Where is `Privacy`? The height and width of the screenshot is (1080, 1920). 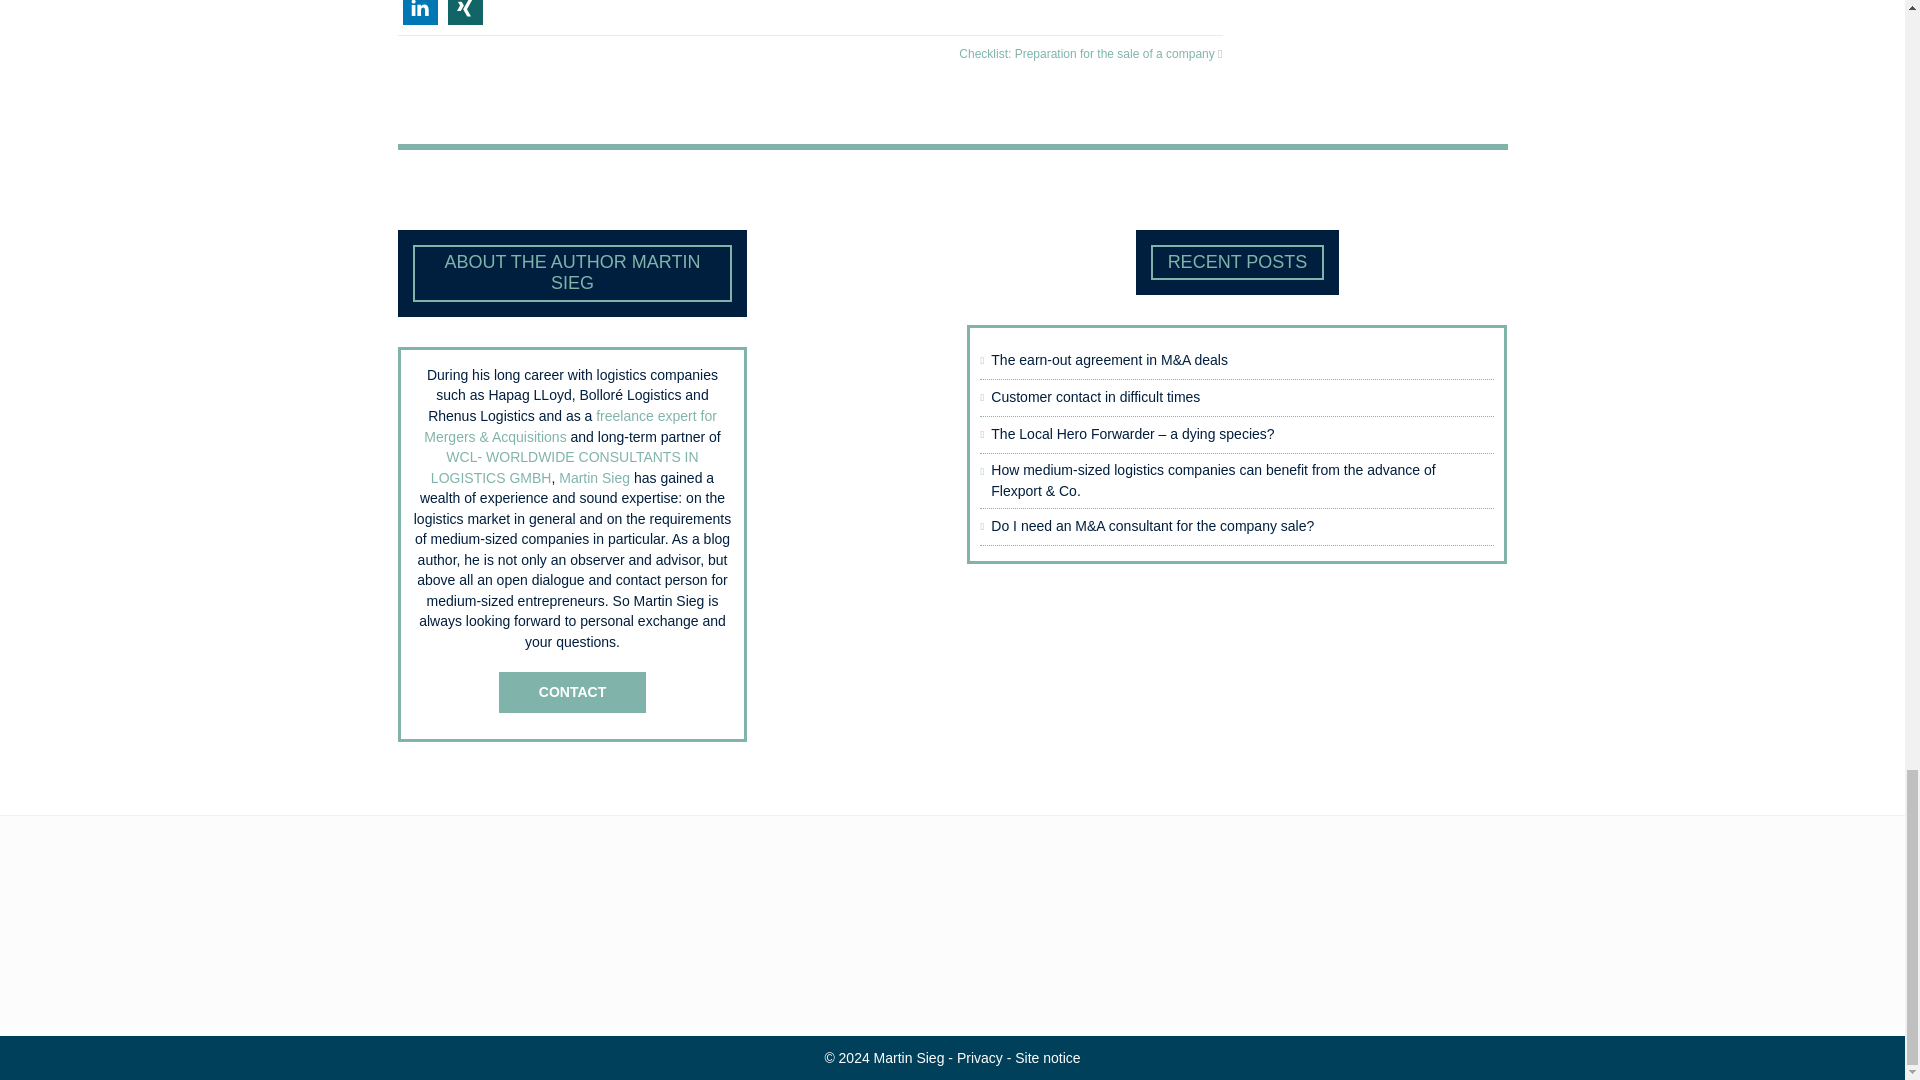
Privacy is located at coordinates (979, 1057).